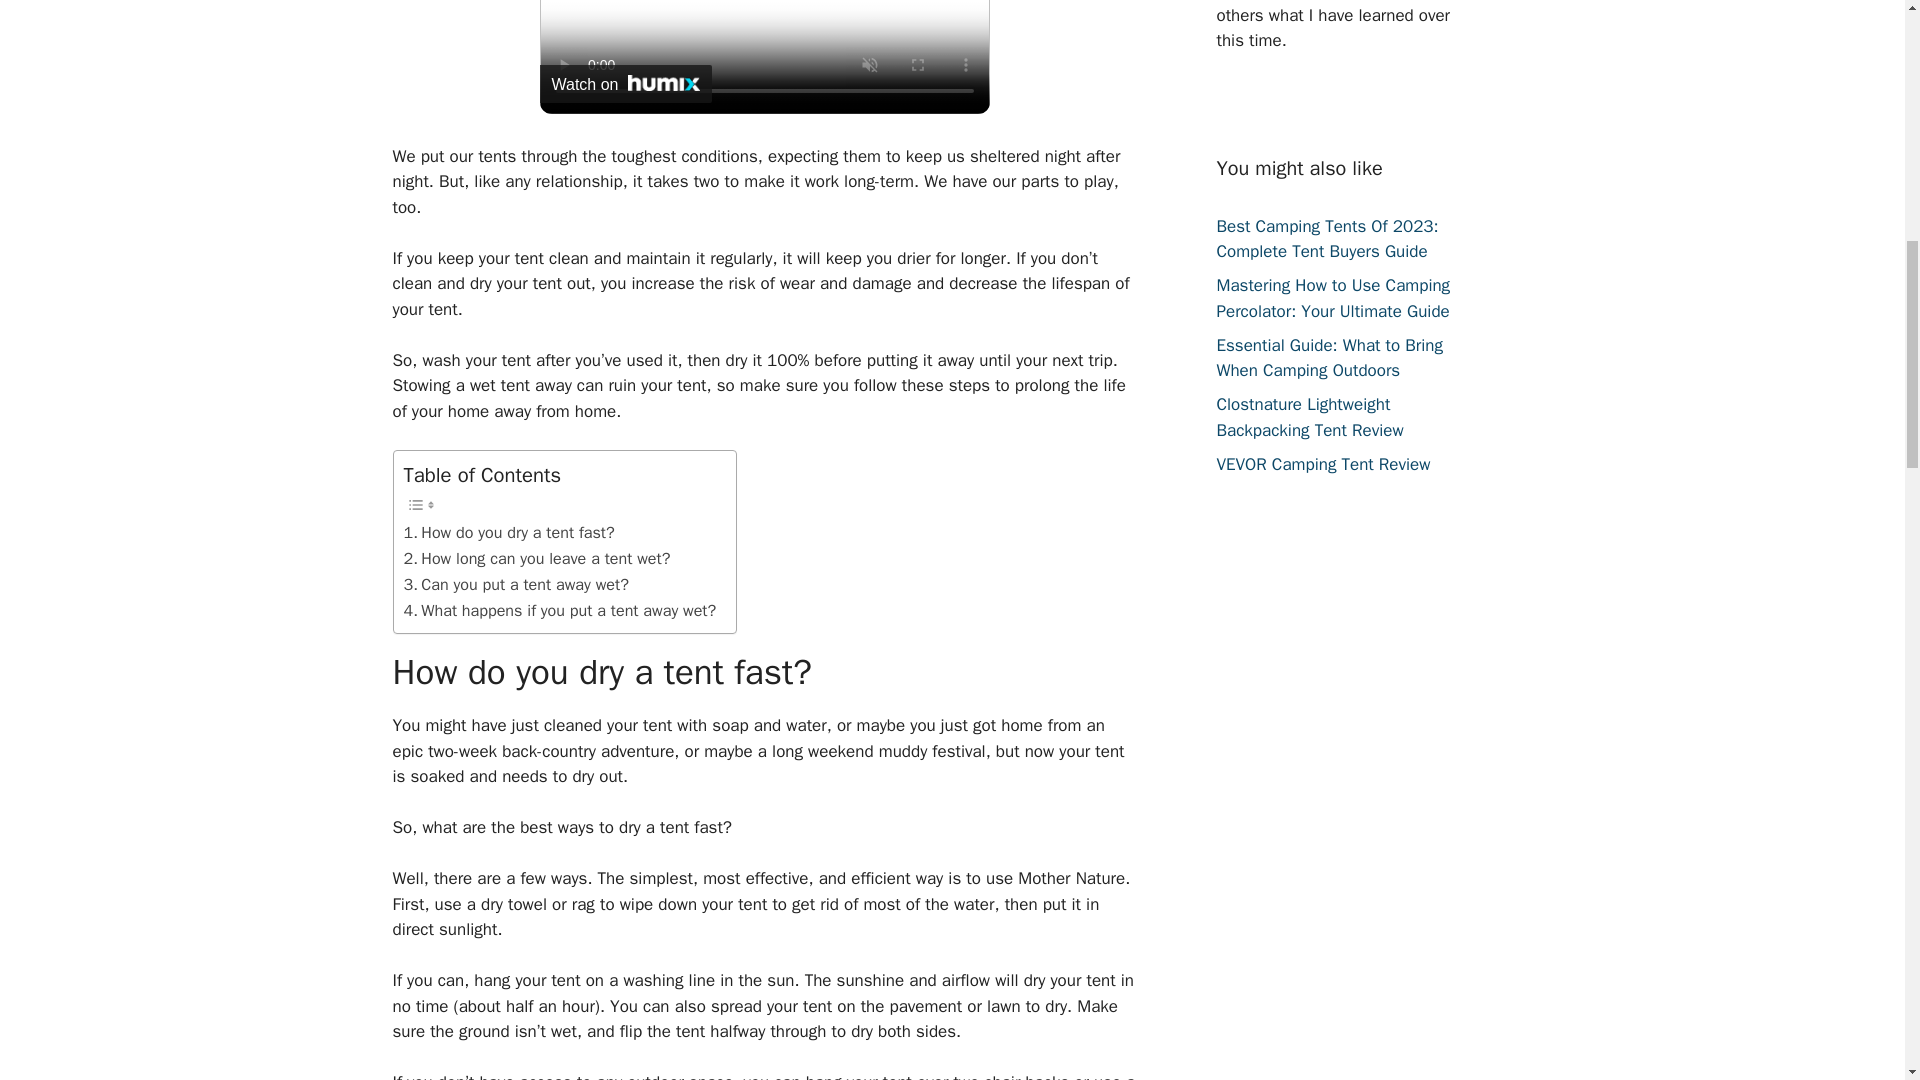 The width and height of the screenshot is (1920, 1080). Describe the element at coordinates (560, 611) in the screenshot. I see `What happens if you put a tent away wet?` at that location.